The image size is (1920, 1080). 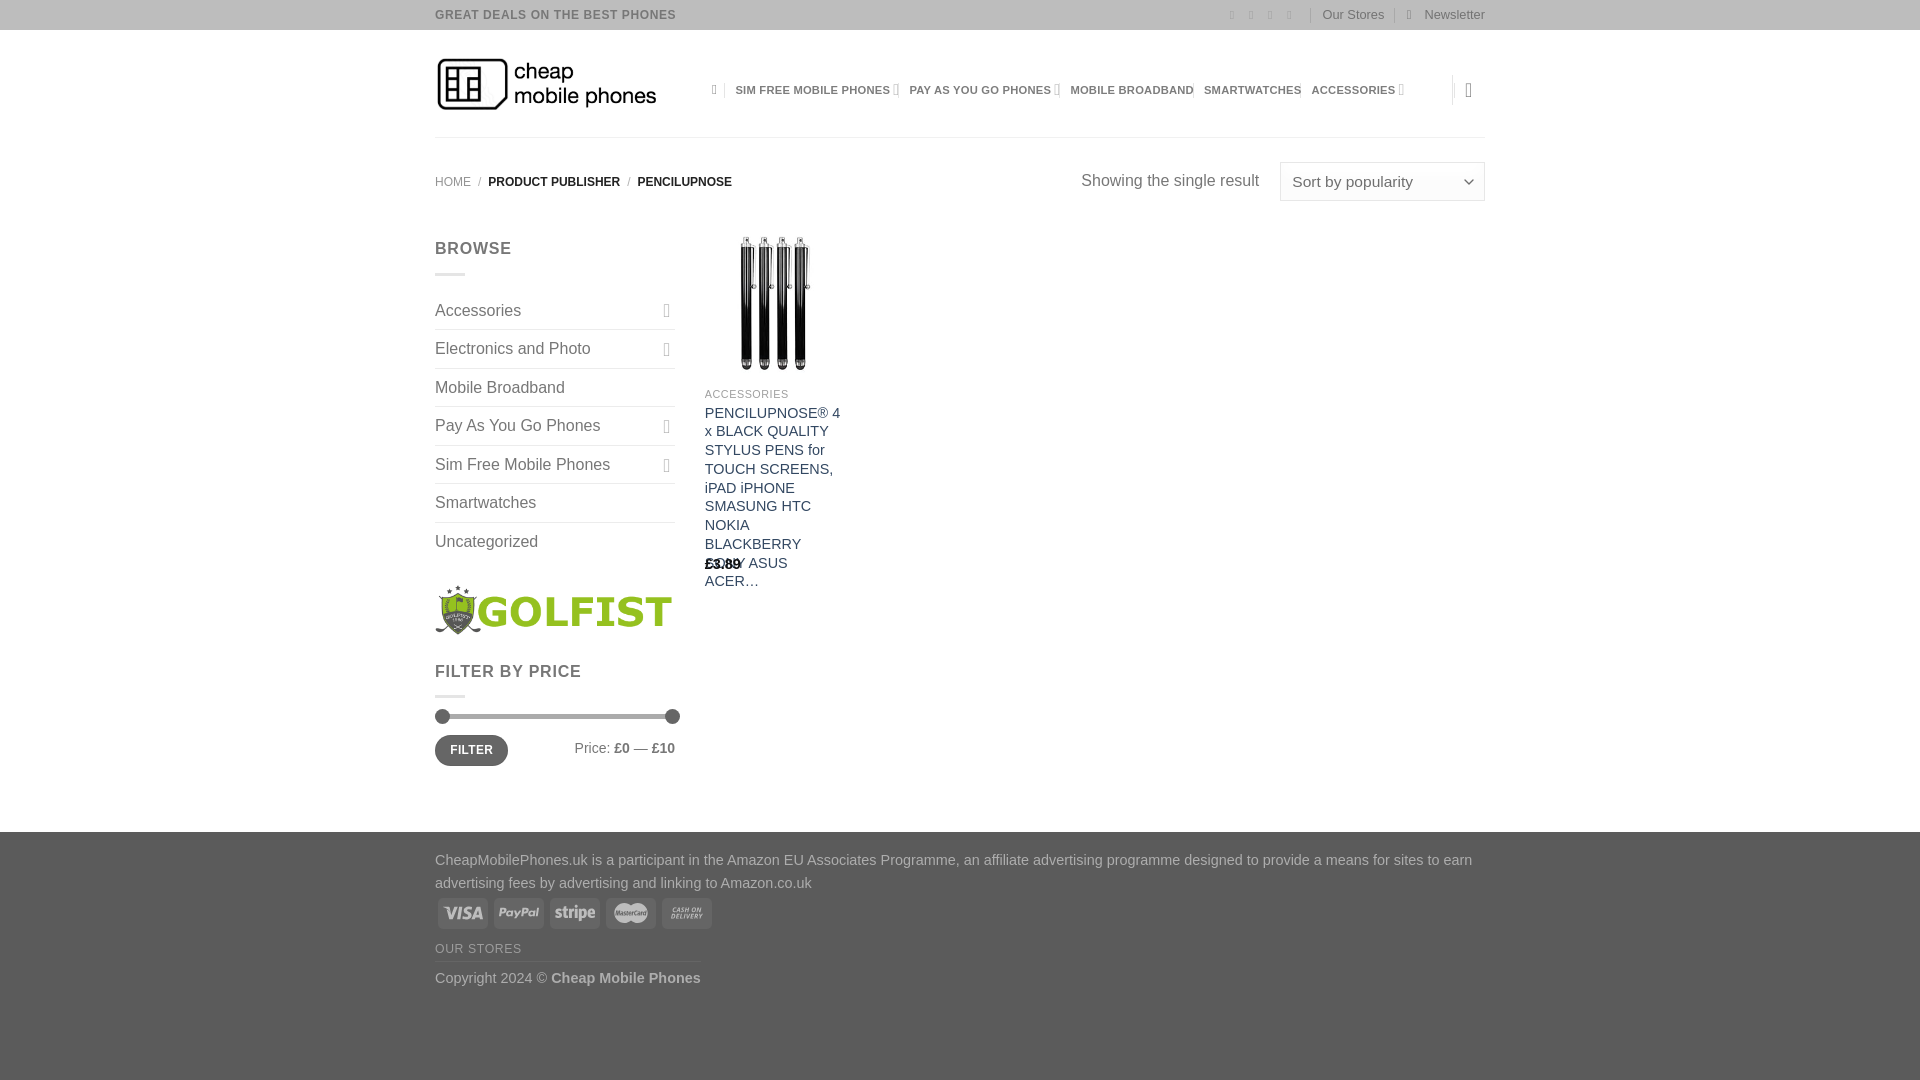 What do you see at coordinates (1252, 90) in the screenshot?
I see `SMARTWATCHES` at bounding box center [1252, 90].